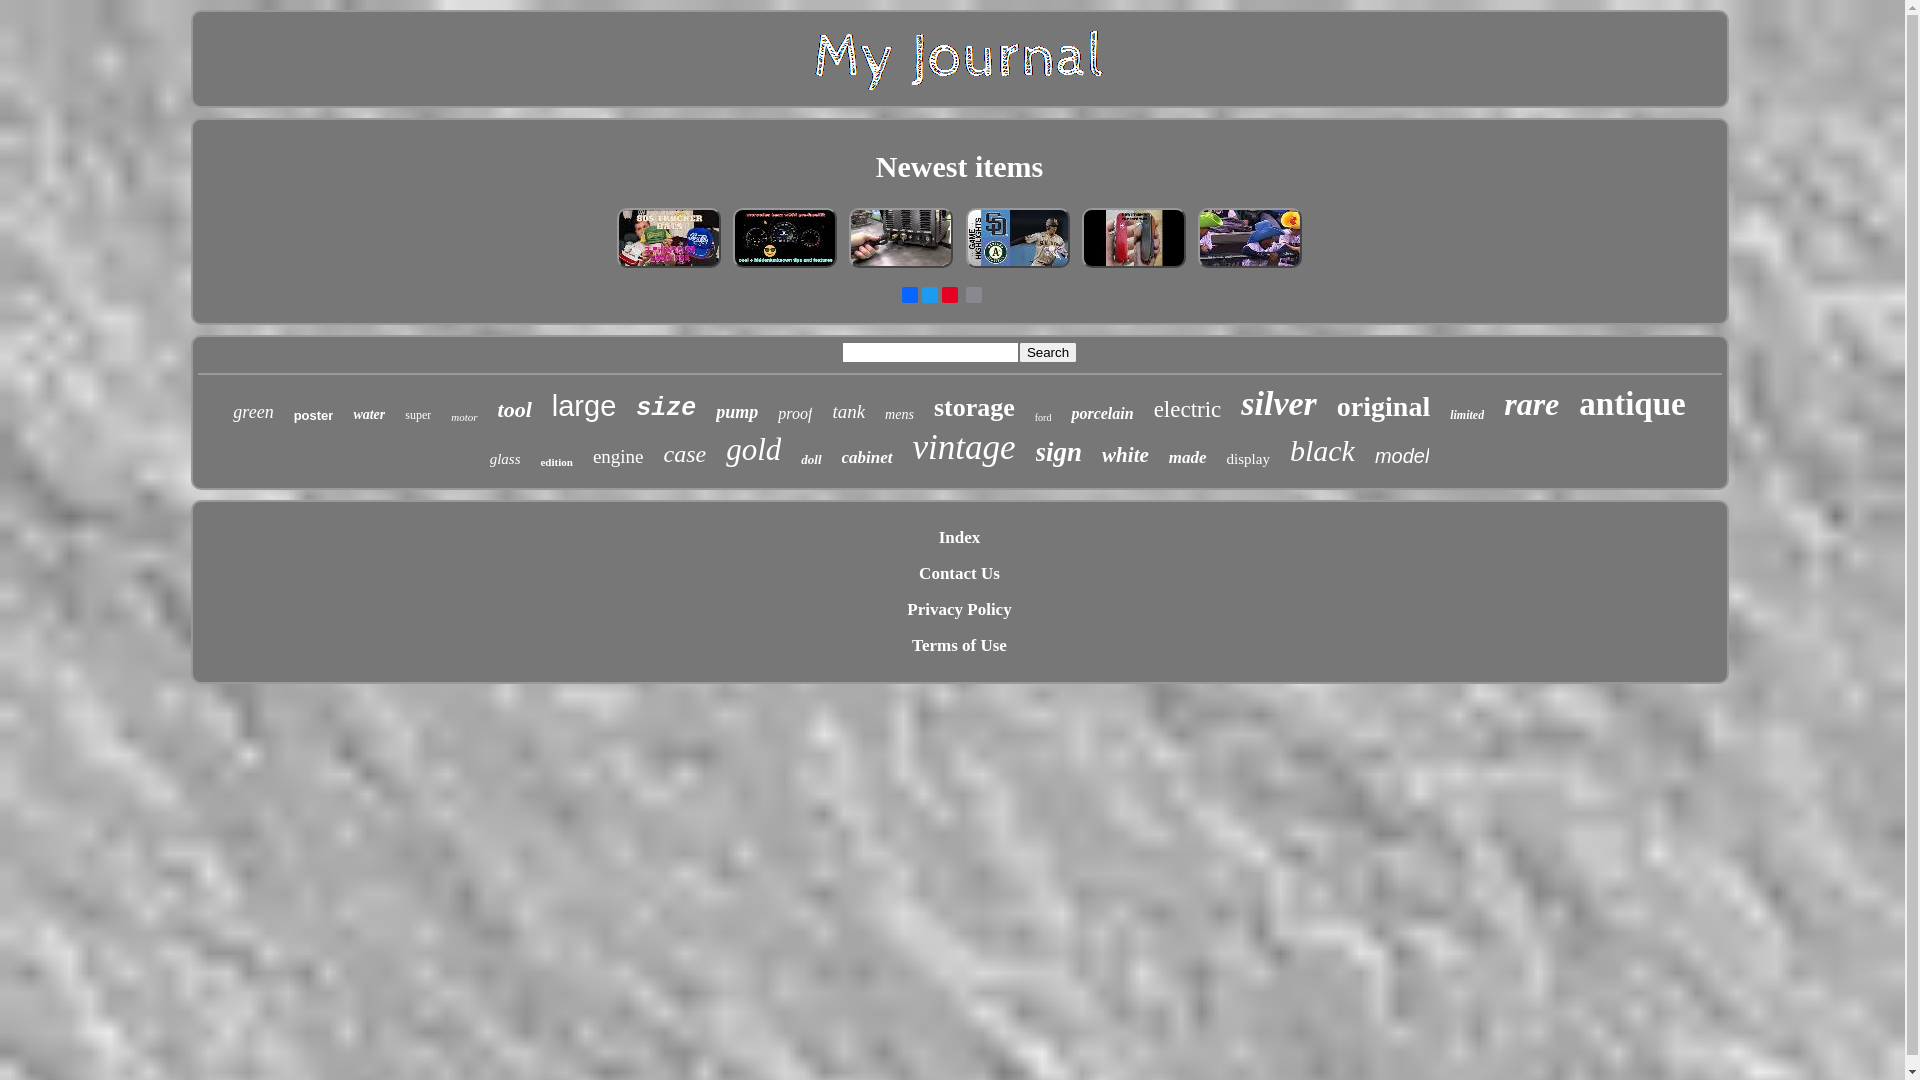 This screenshot has height=1080, width=1920. Describe the element at coordinates (1248, 460) in the screenshot. I see `display` at that location.